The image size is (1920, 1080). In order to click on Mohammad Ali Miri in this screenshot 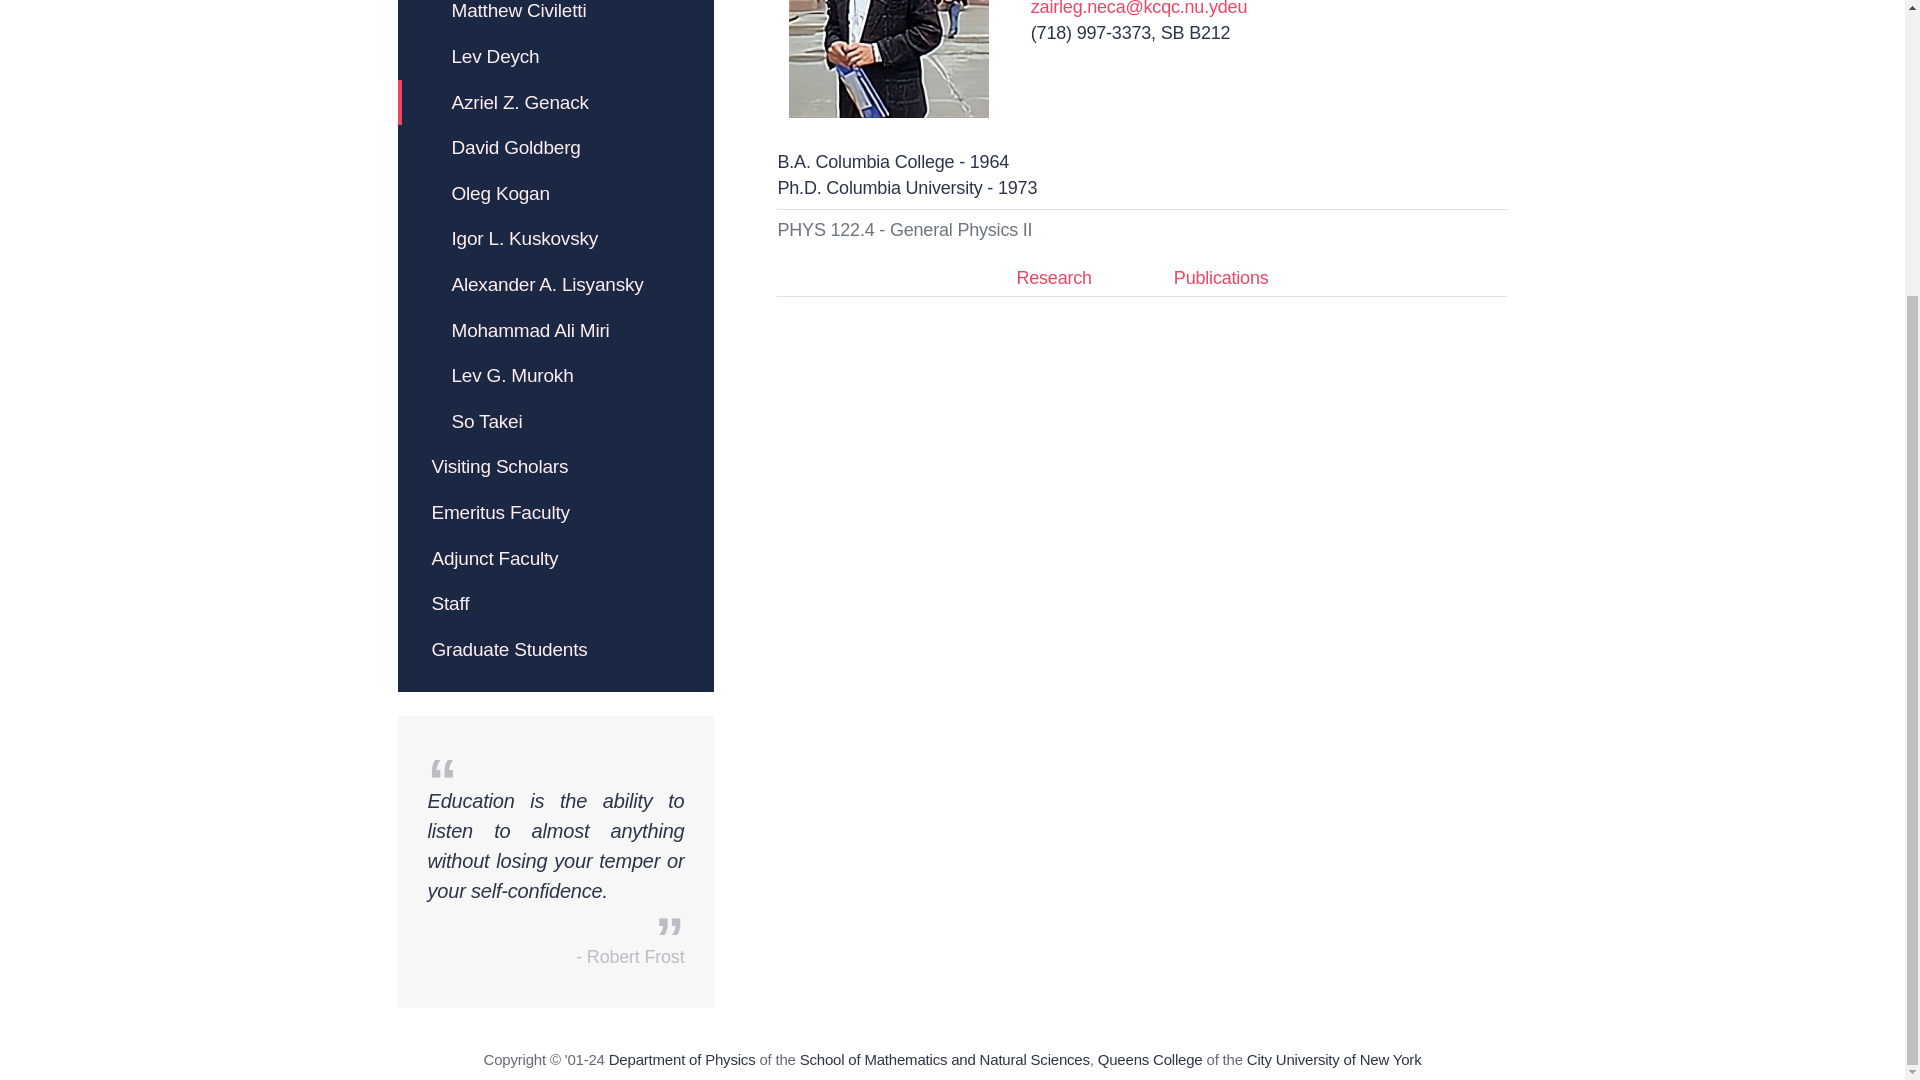, I will do `click(556, 330)`.